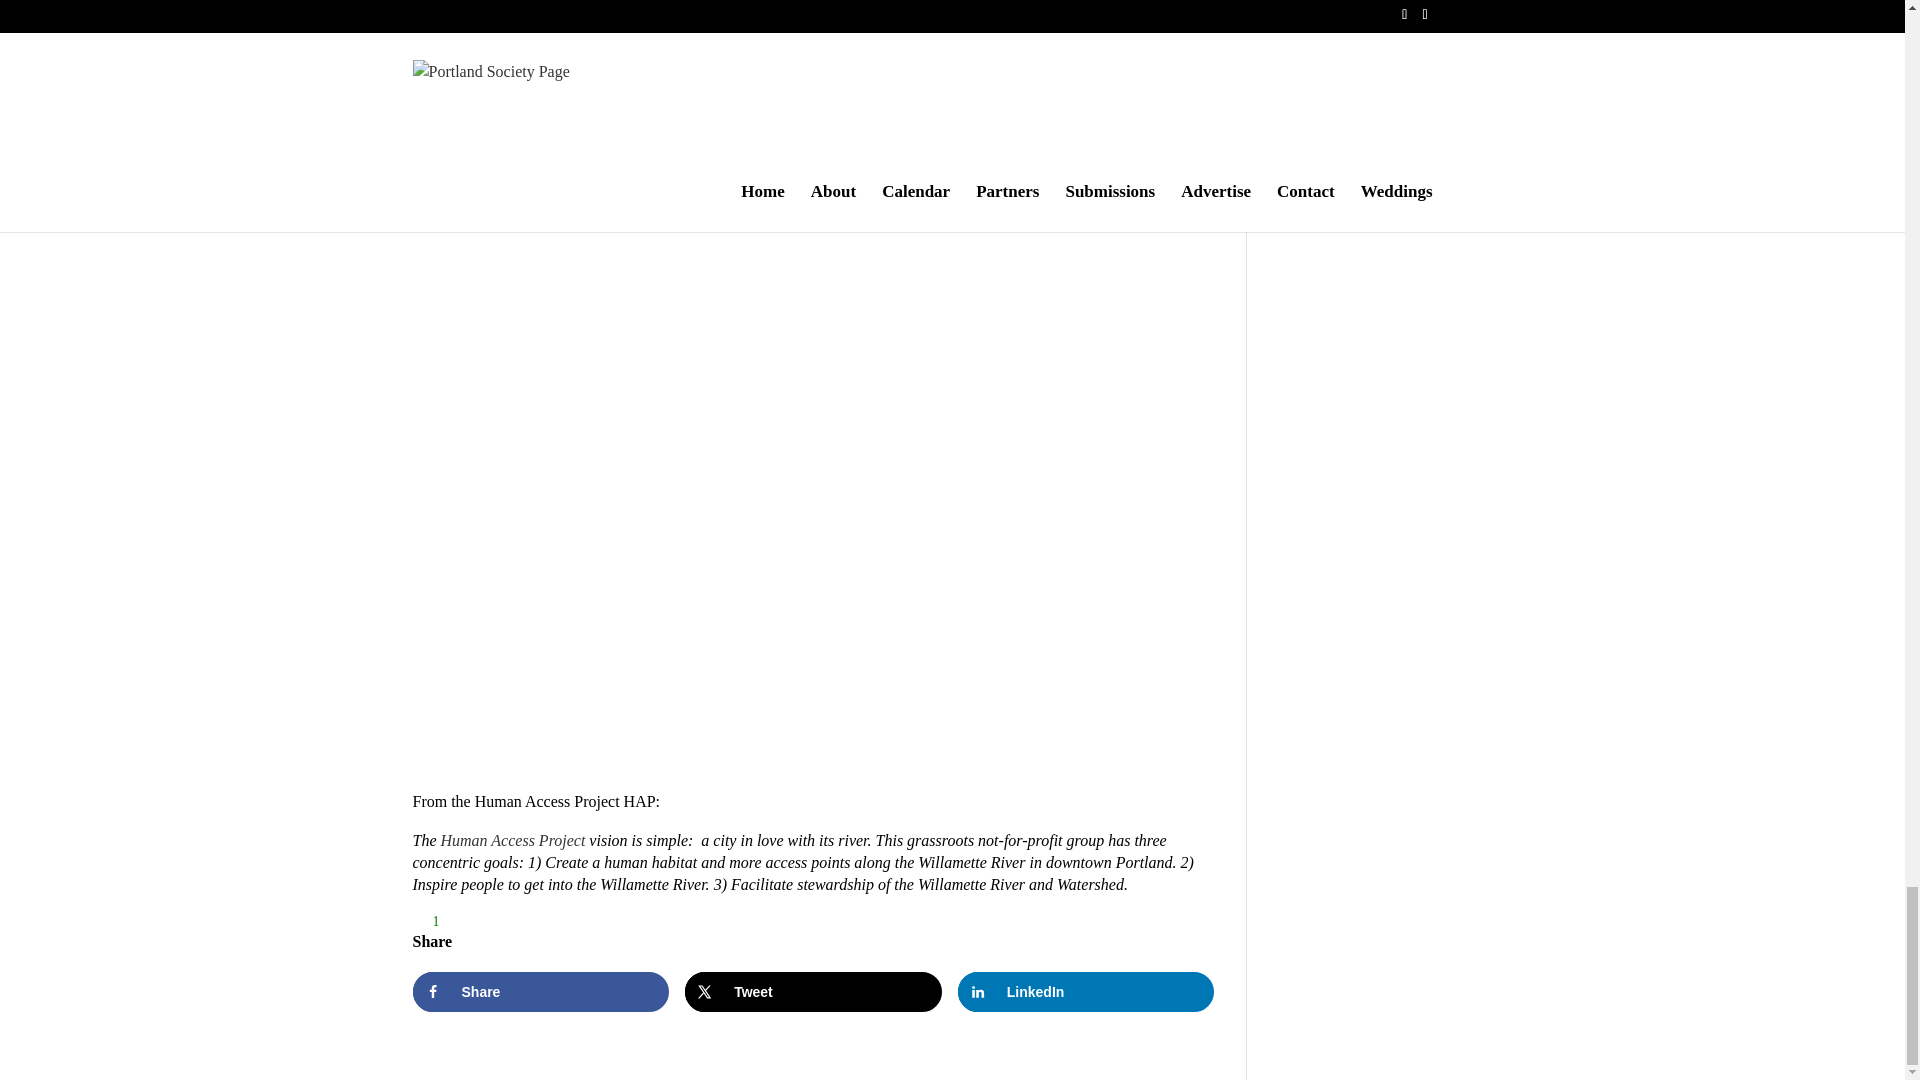  Describe the element at coordinates (814, 992) in the screenshot. I see `Tweet` at that location.